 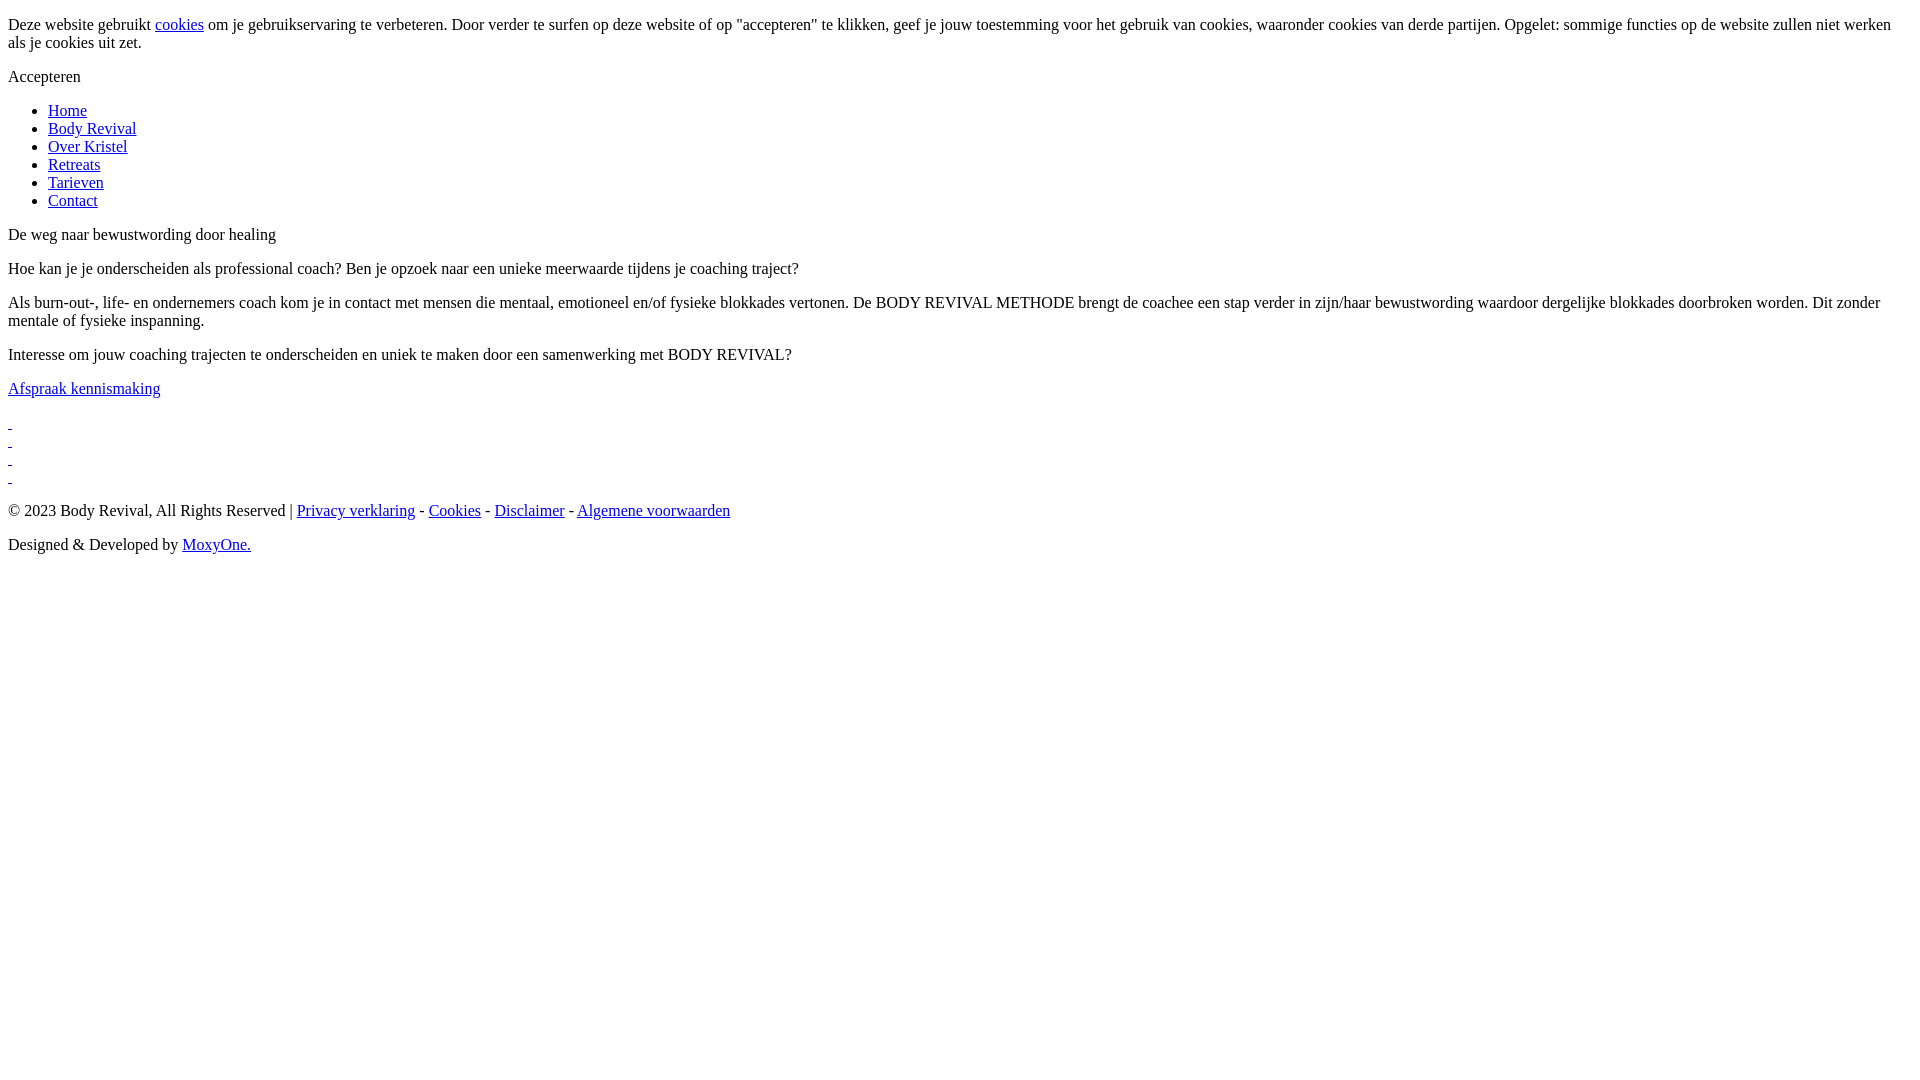 I want to click on Disclaimer, so click(x=528, y=510).